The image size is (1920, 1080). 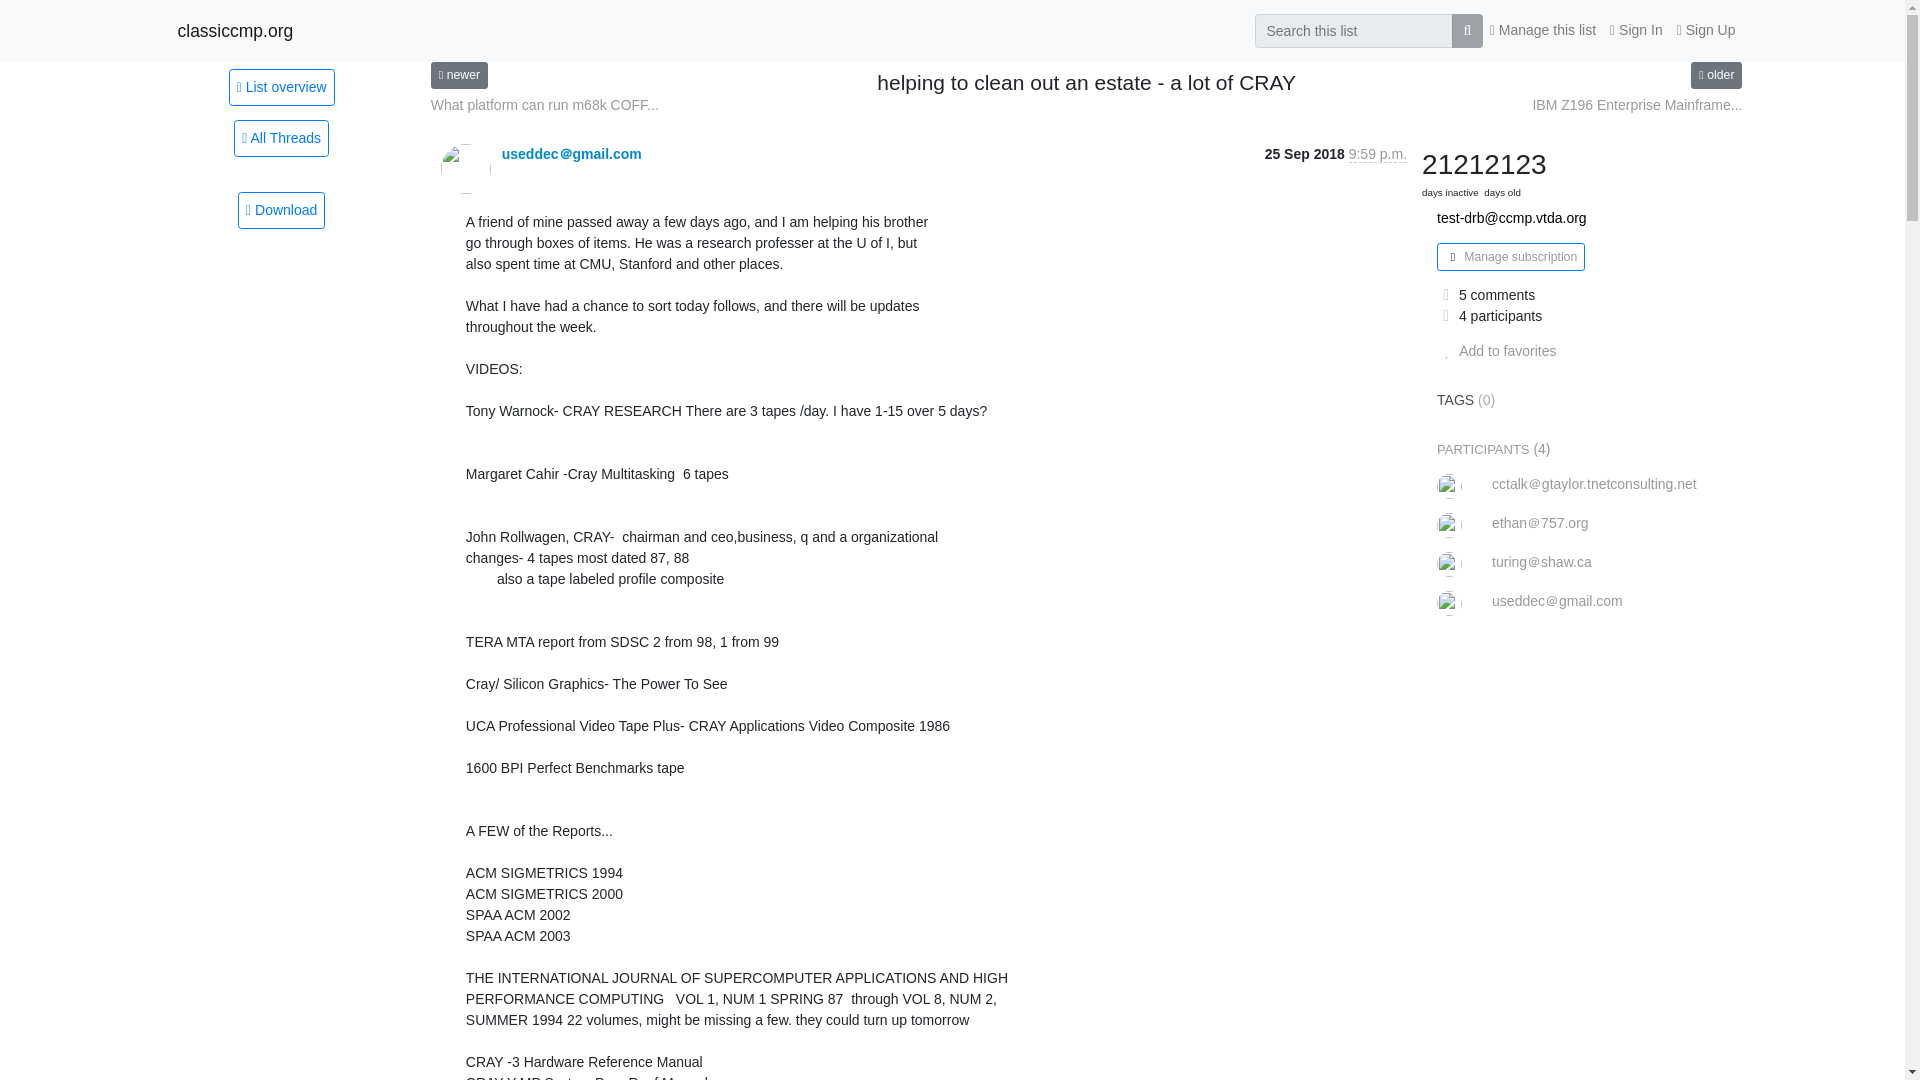 What do you see at coordinates (1706, 30) in the screenshot?
I see `Sign Up` at bounding box center [1706, 30].